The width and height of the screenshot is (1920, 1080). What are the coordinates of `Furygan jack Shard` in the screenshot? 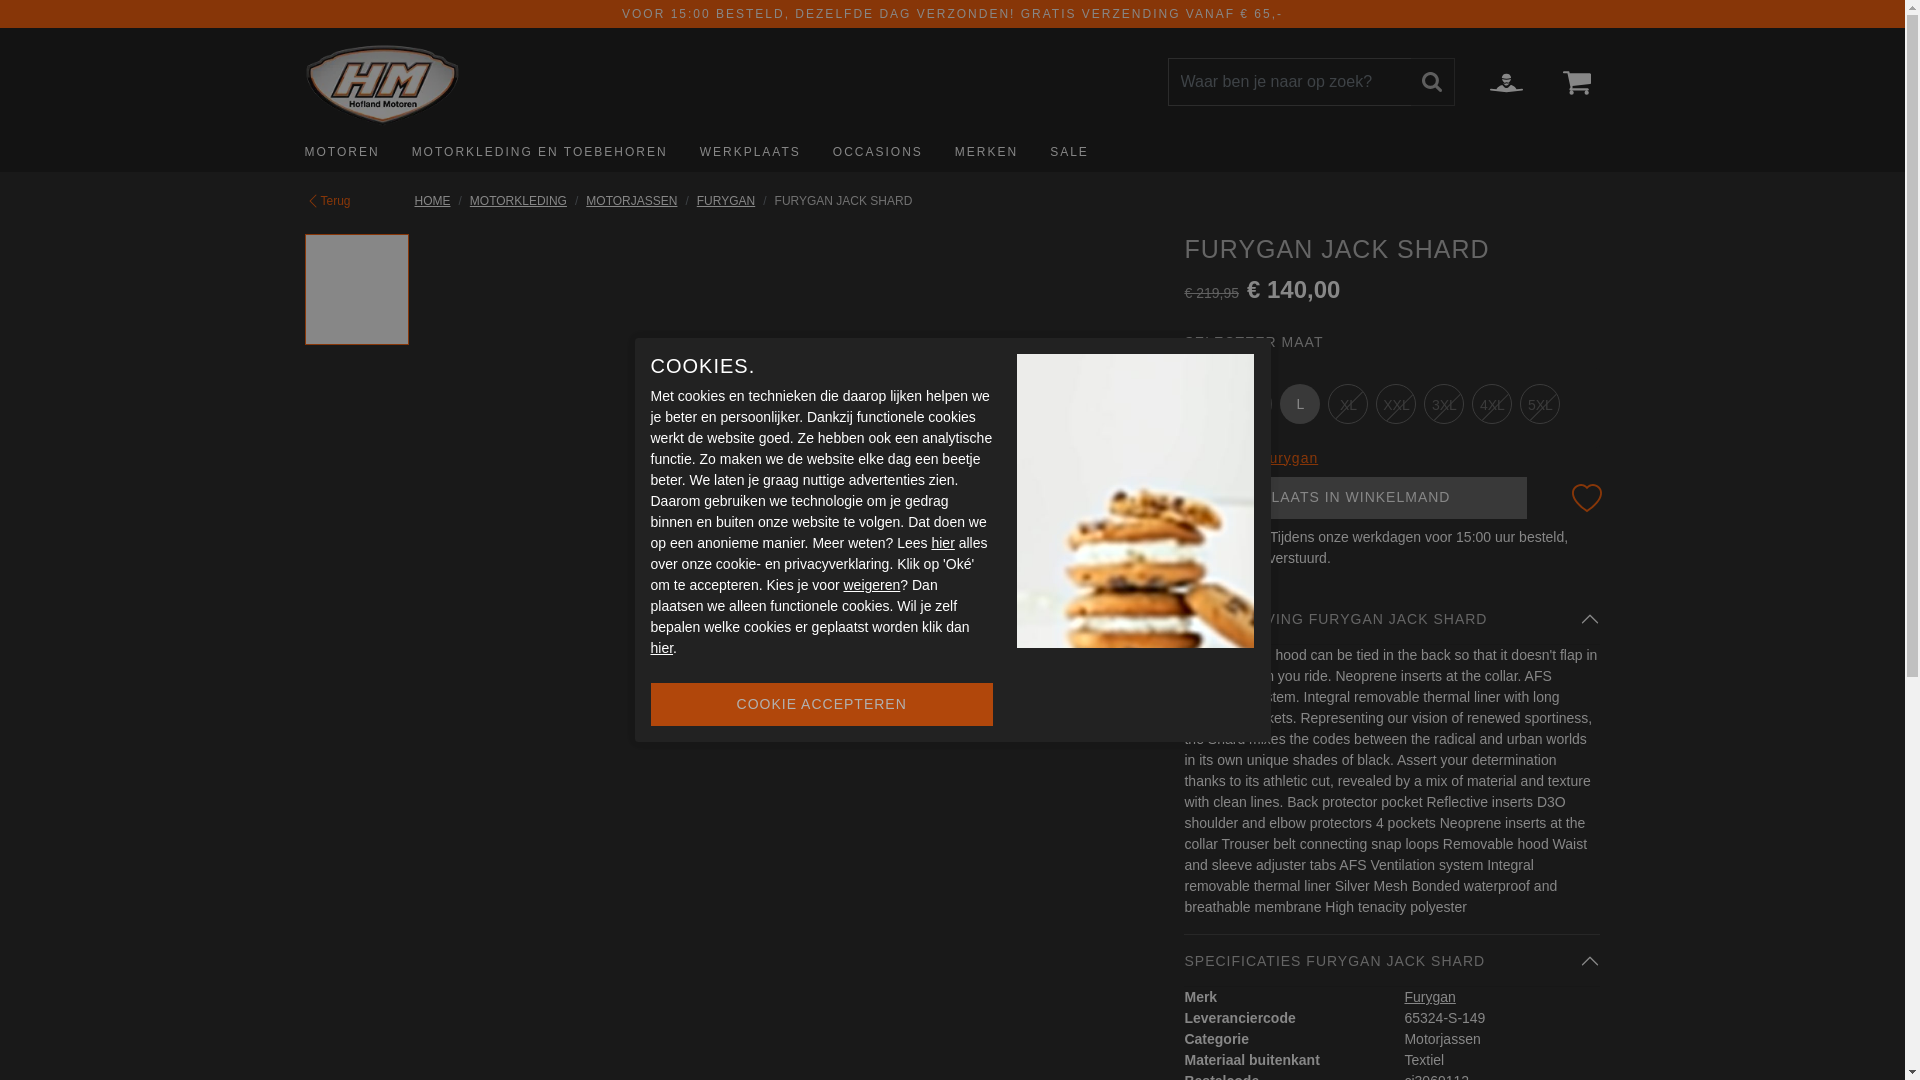 It's located at (844, 201).